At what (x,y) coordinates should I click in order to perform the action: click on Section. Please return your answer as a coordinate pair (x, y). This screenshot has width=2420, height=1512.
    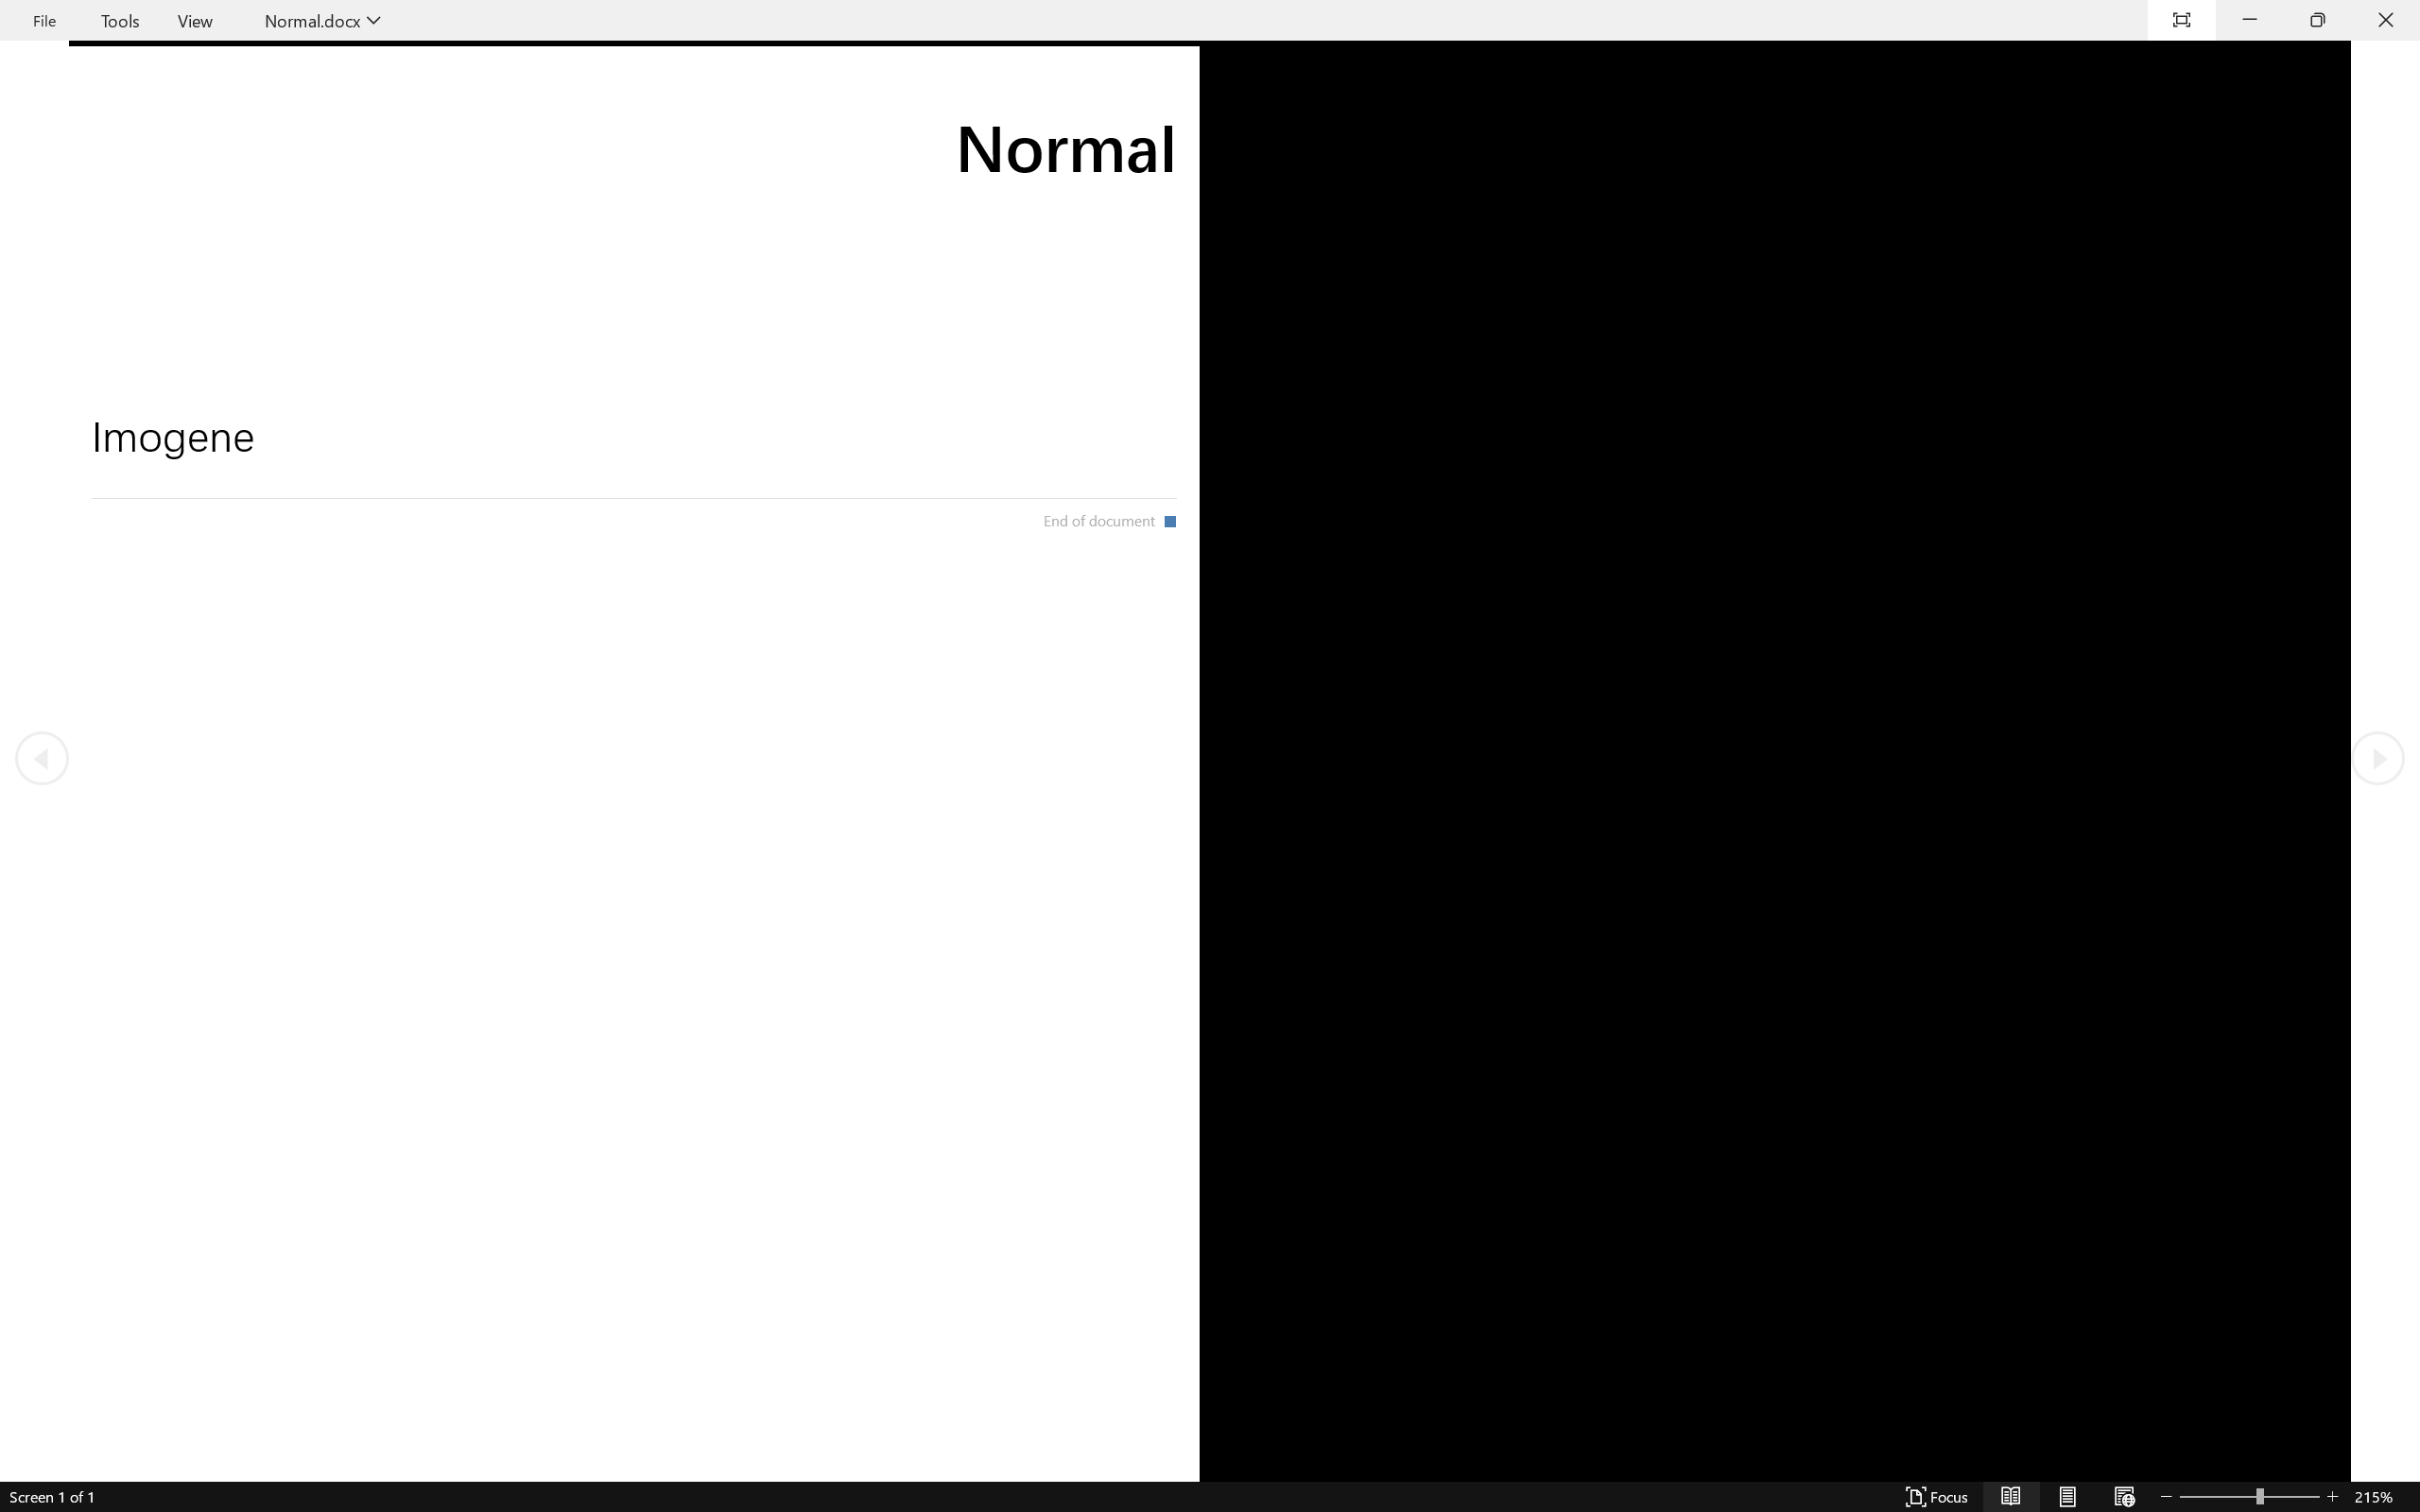
    Looking at the image, I should click on (240, 134).